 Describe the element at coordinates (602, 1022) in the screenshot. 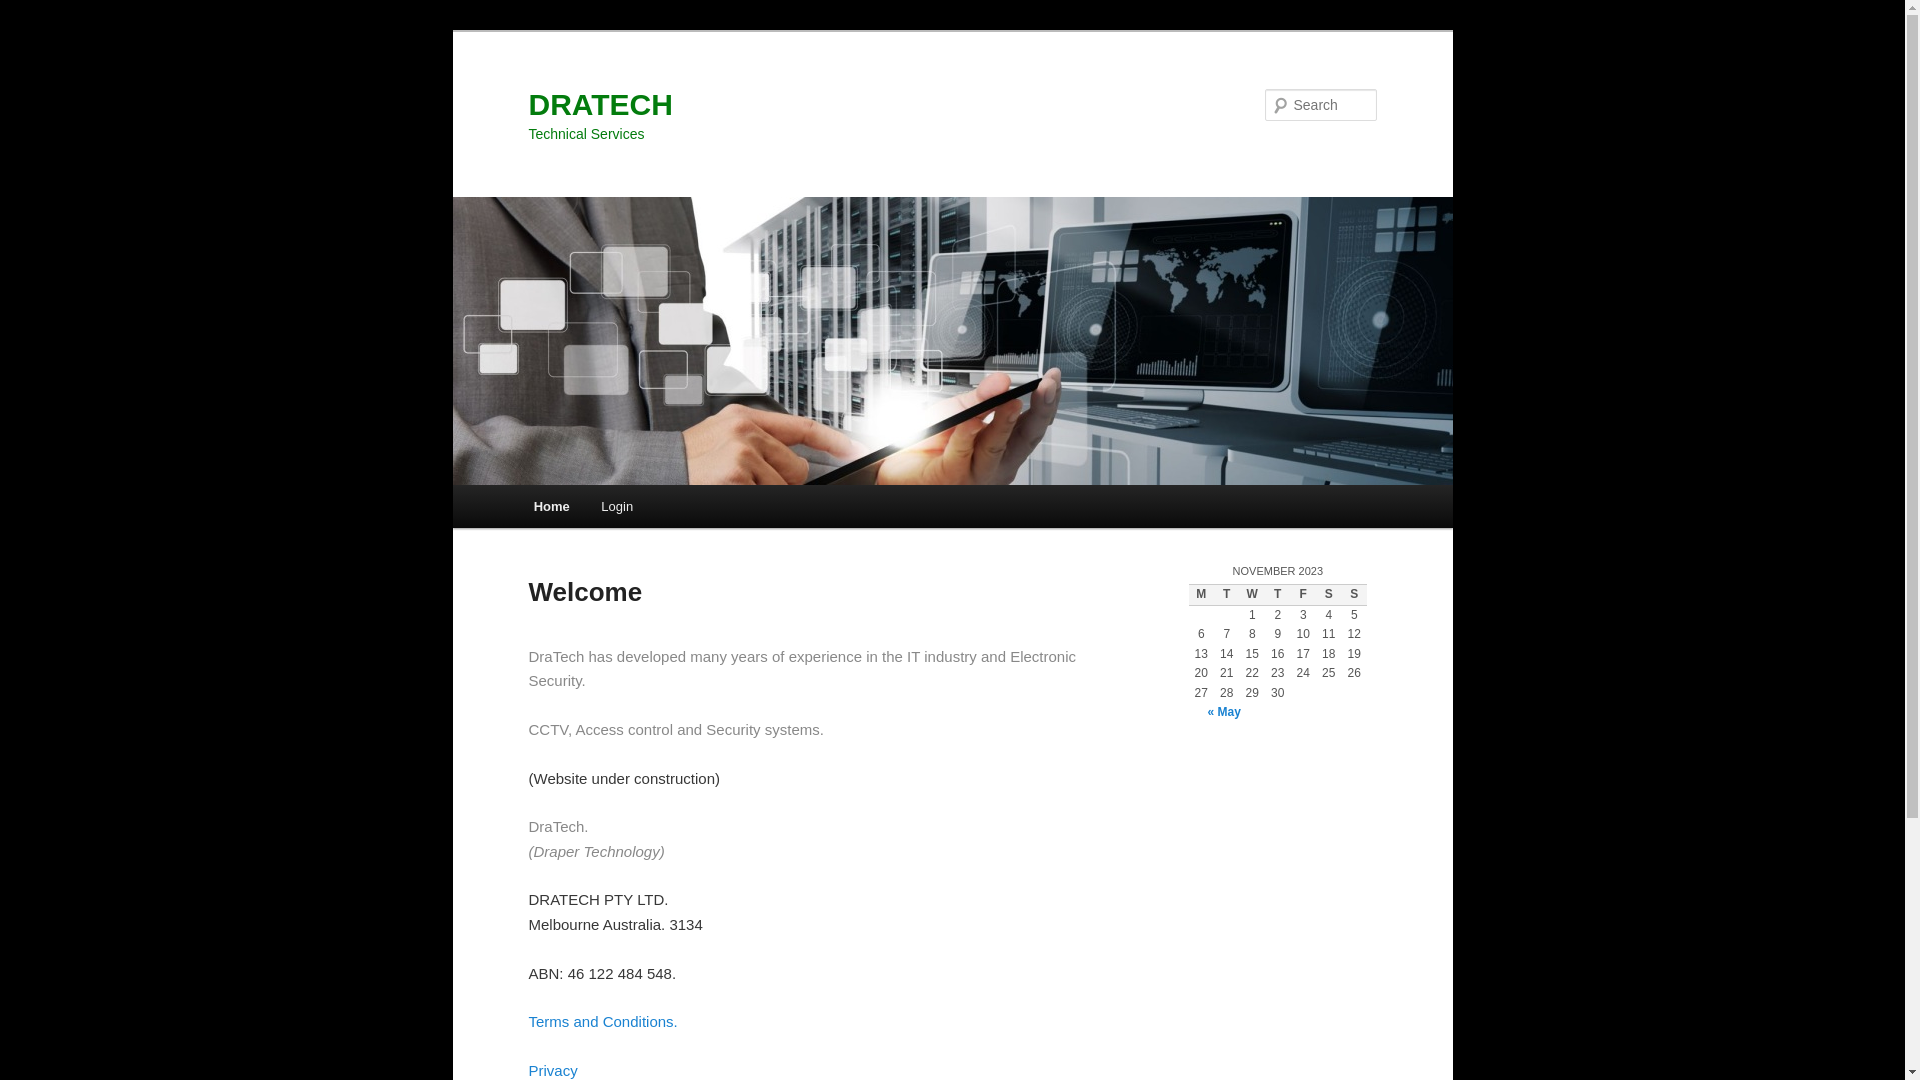

I see `Terms and Conditions.` at that location.